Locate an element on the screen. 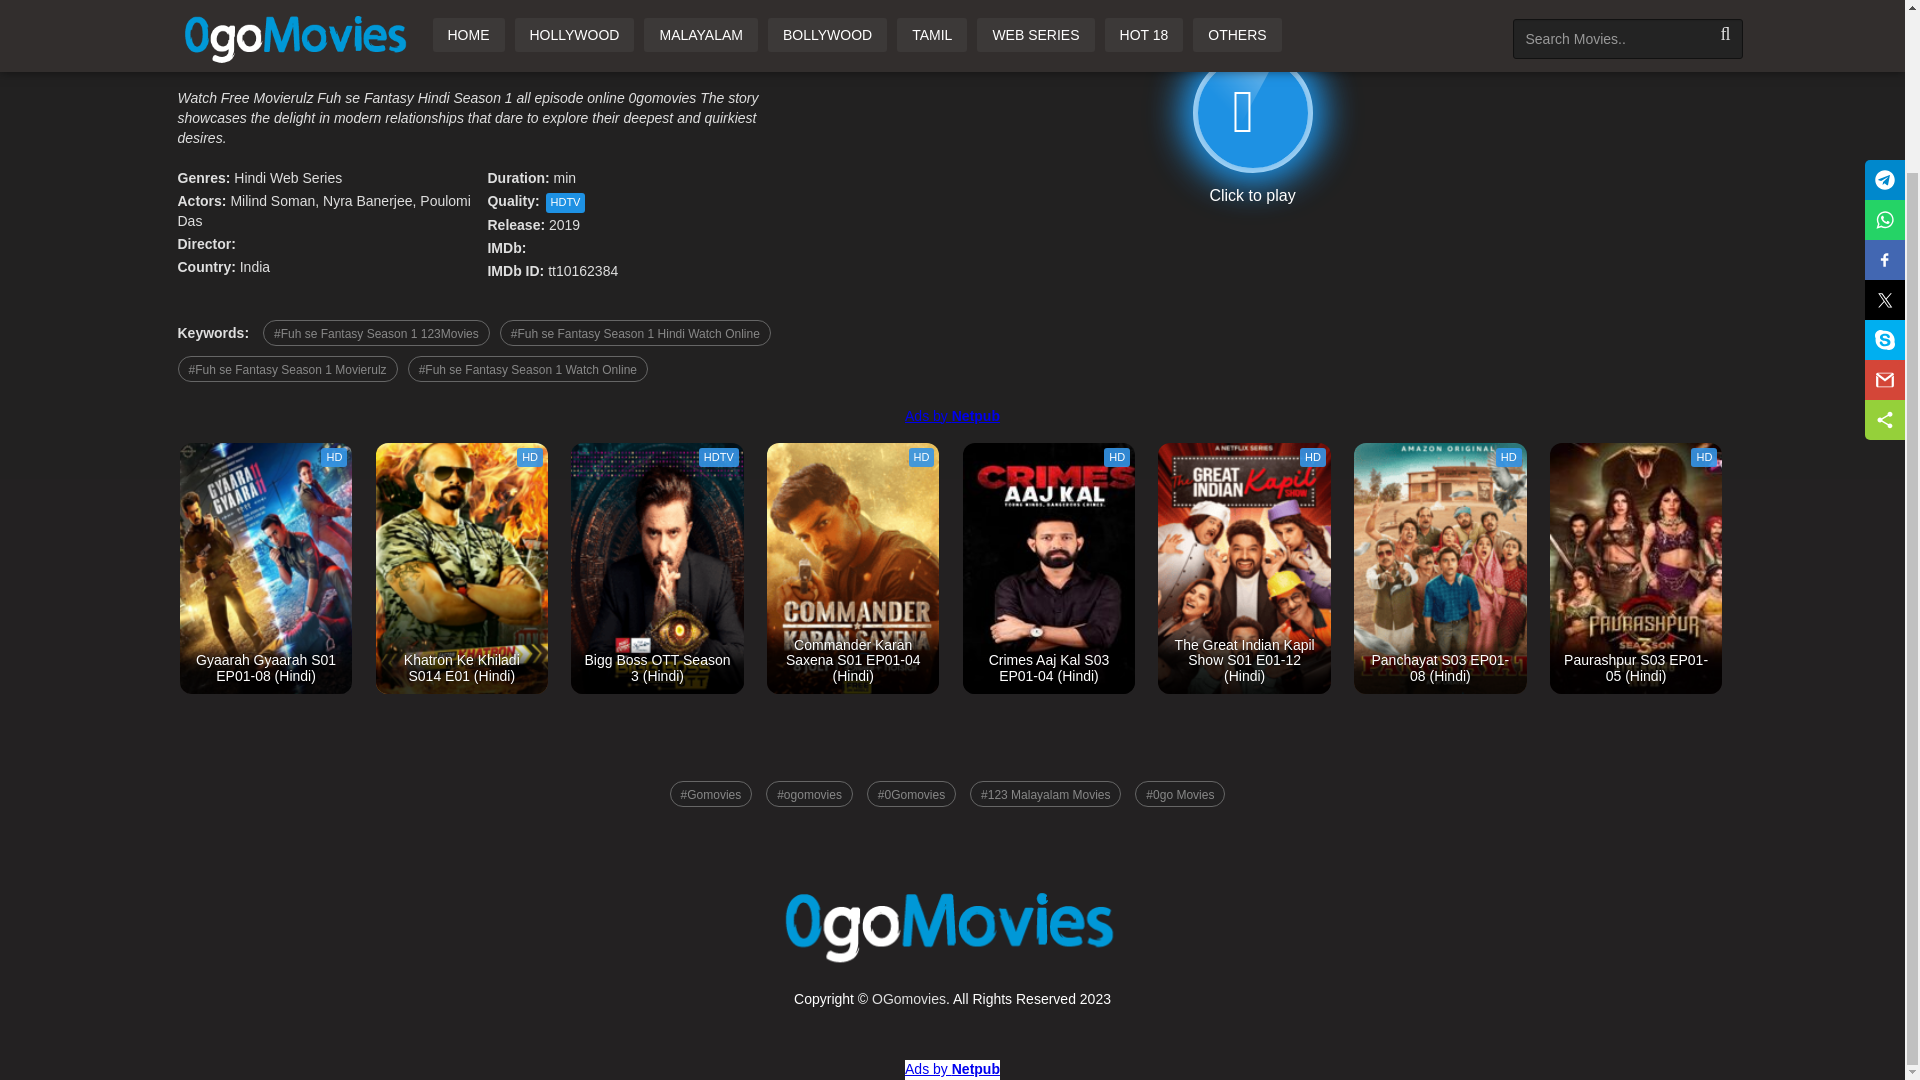 The image size is (1920, 1080). HDTV is located at coordinates (564, 202).